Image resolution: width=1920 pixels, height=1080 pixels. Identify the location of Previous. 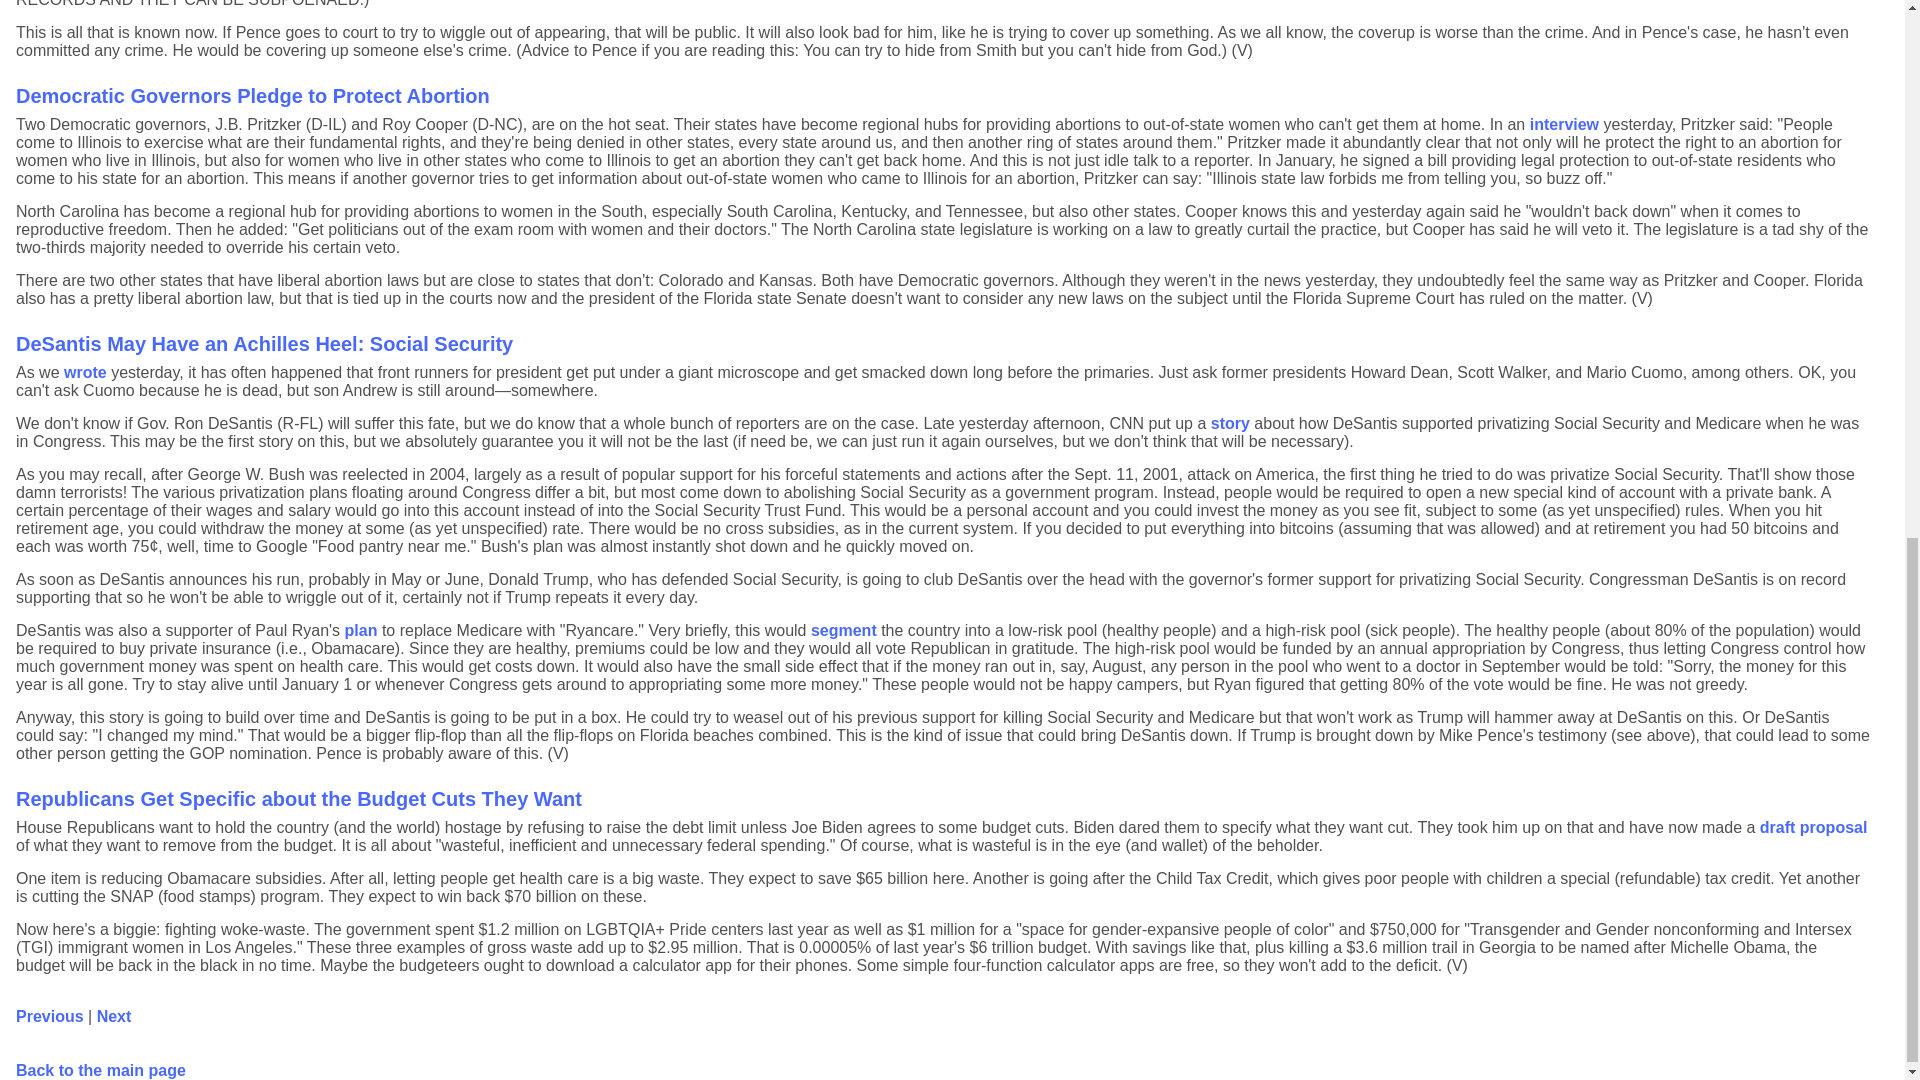
(50, 1016).